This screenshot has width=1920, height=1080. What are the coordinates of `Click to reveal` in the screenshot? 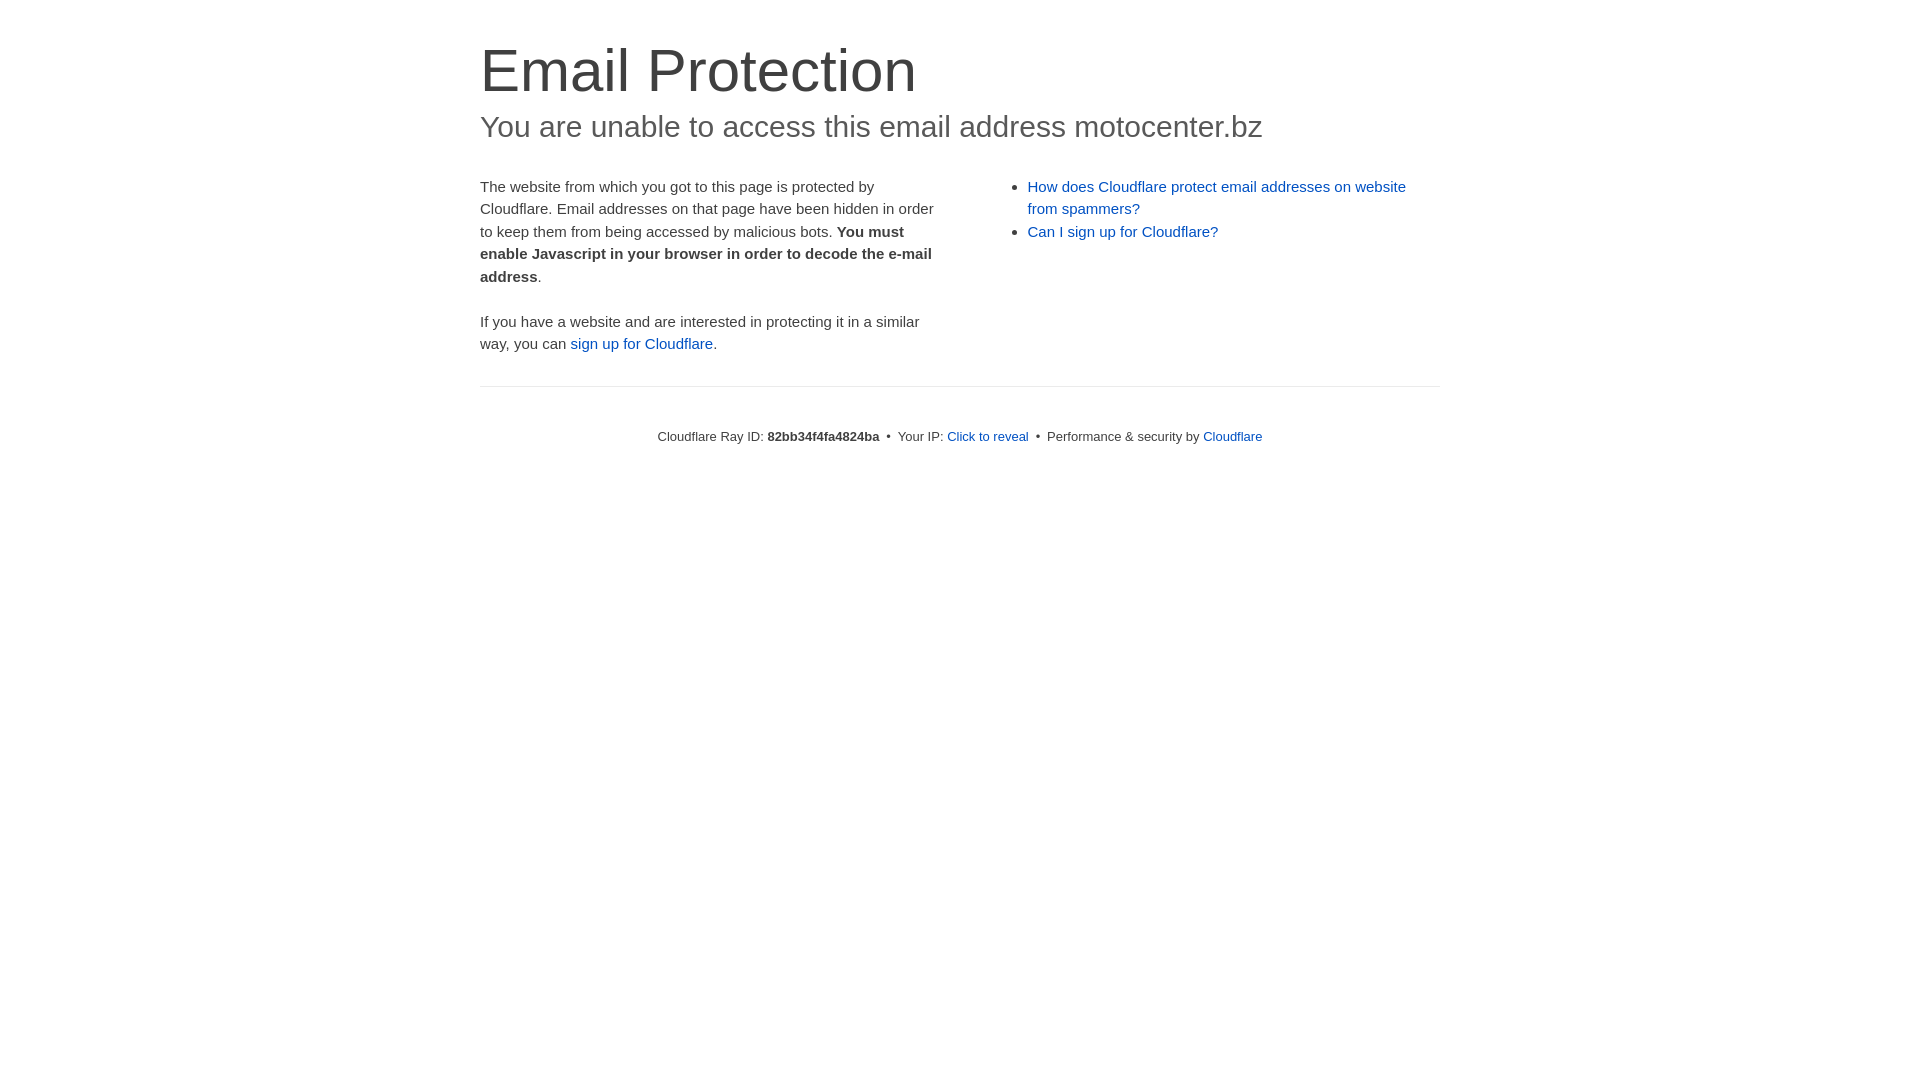 It's located at (988, 436).